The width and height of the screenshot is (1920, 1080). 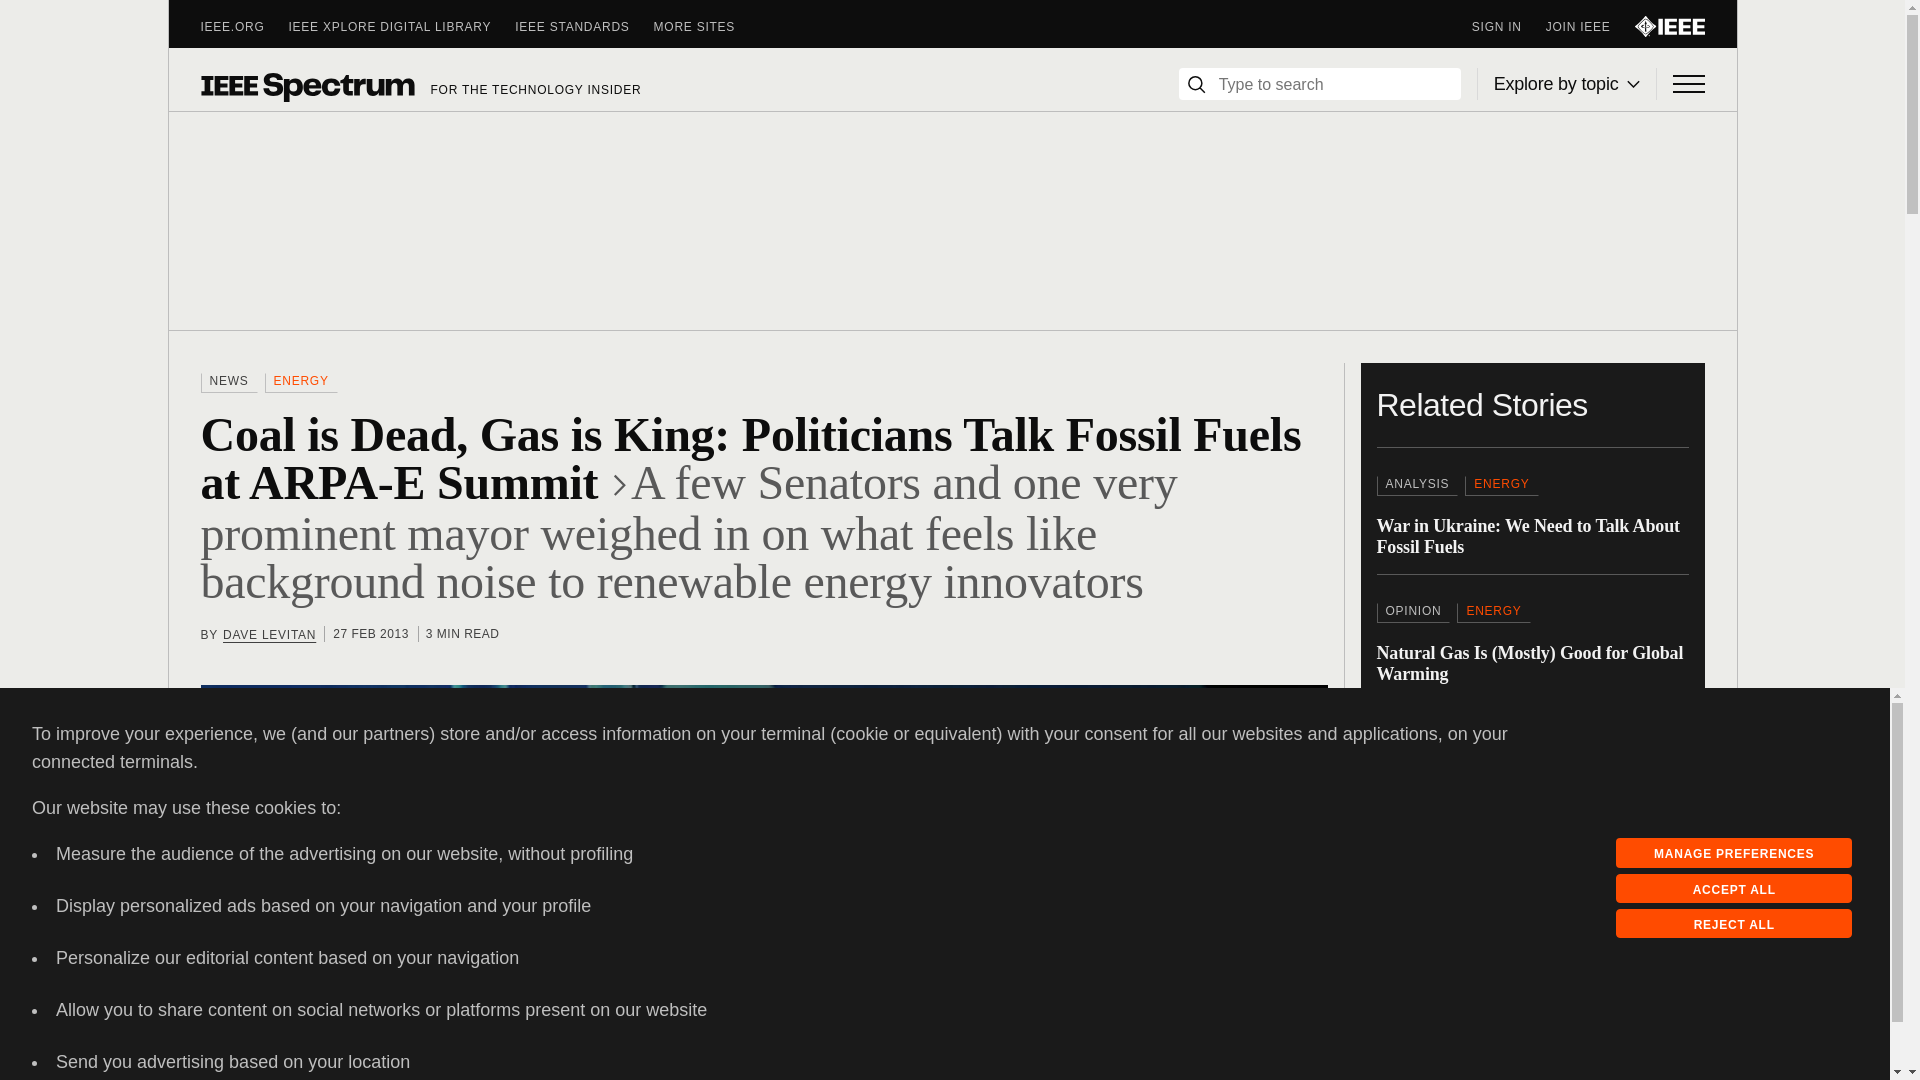 What do you see at coordinates (1734, 853) in the screenshot?
I see `MANAGE PREFERENCES` at bounding box center [1734, 853].